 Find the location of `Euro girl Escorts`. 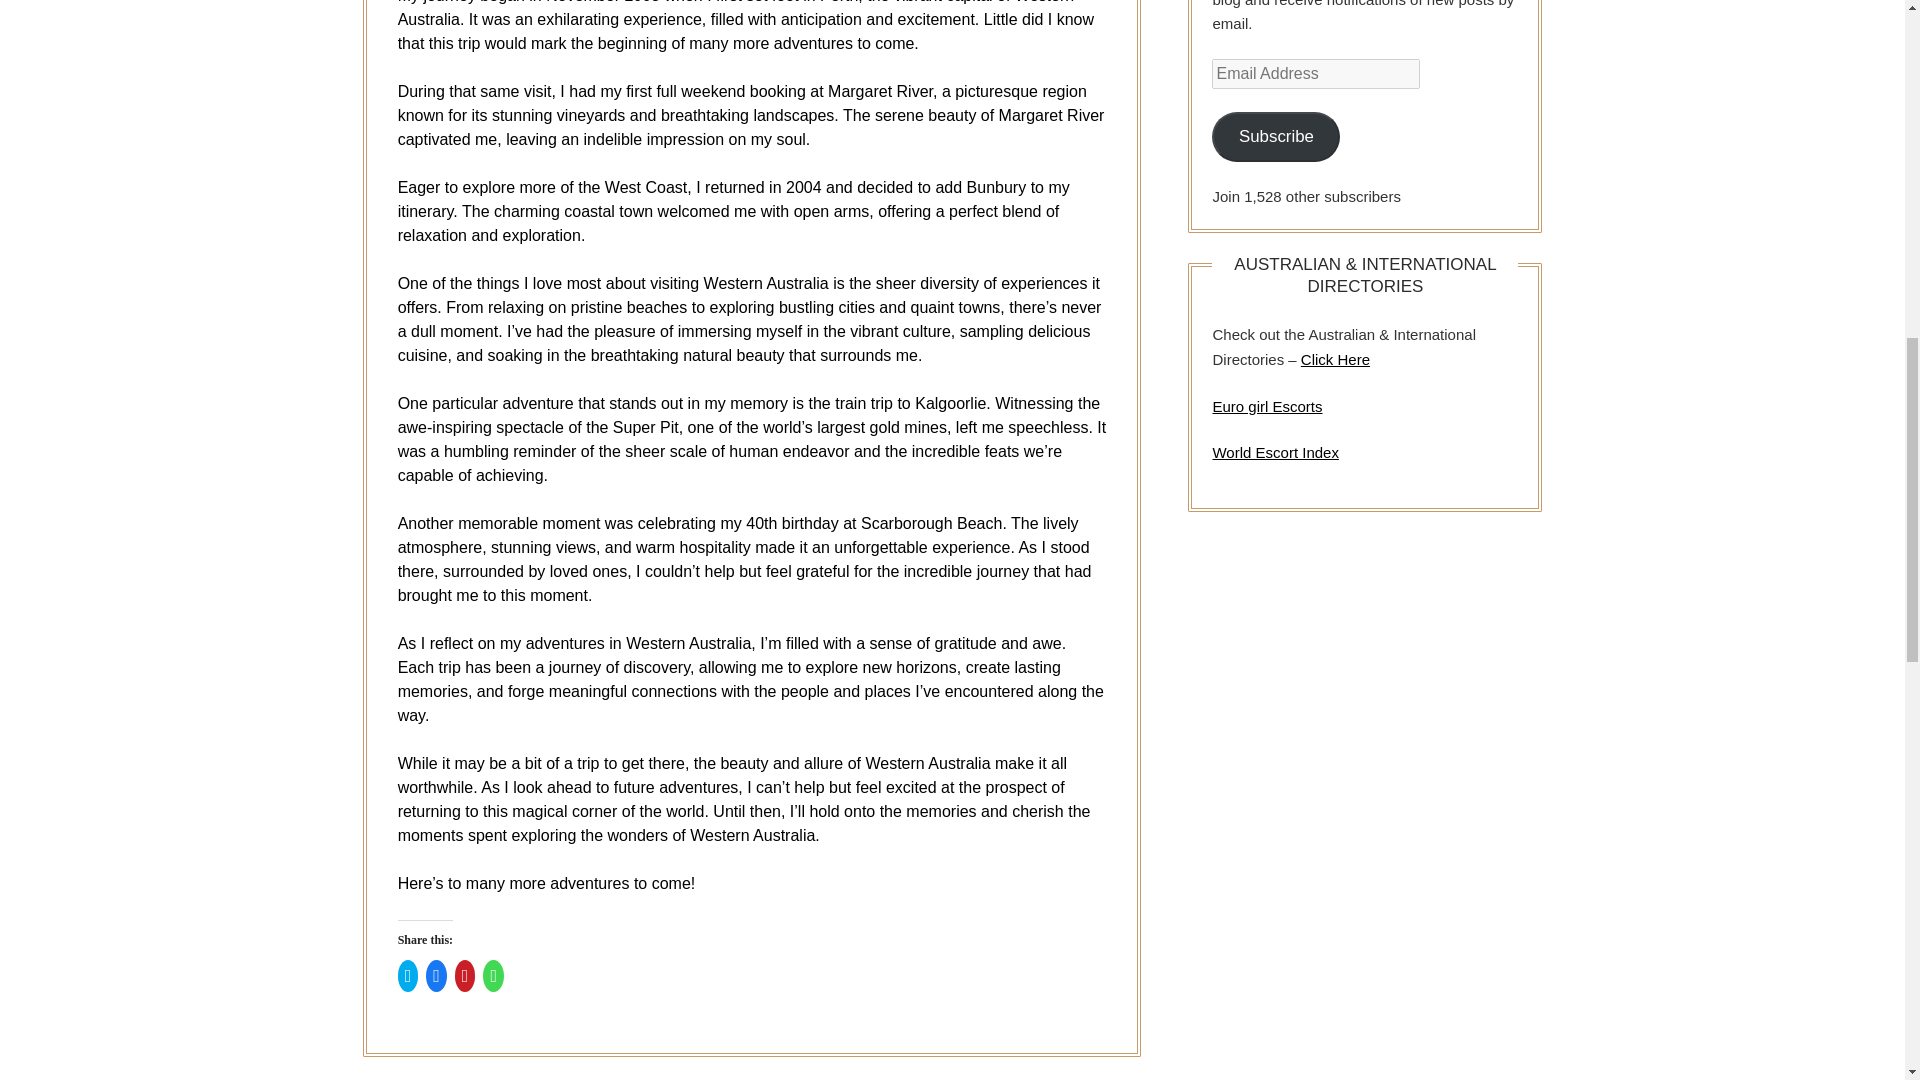

Euro girl Escorts is located at coordinates (1266, 406).